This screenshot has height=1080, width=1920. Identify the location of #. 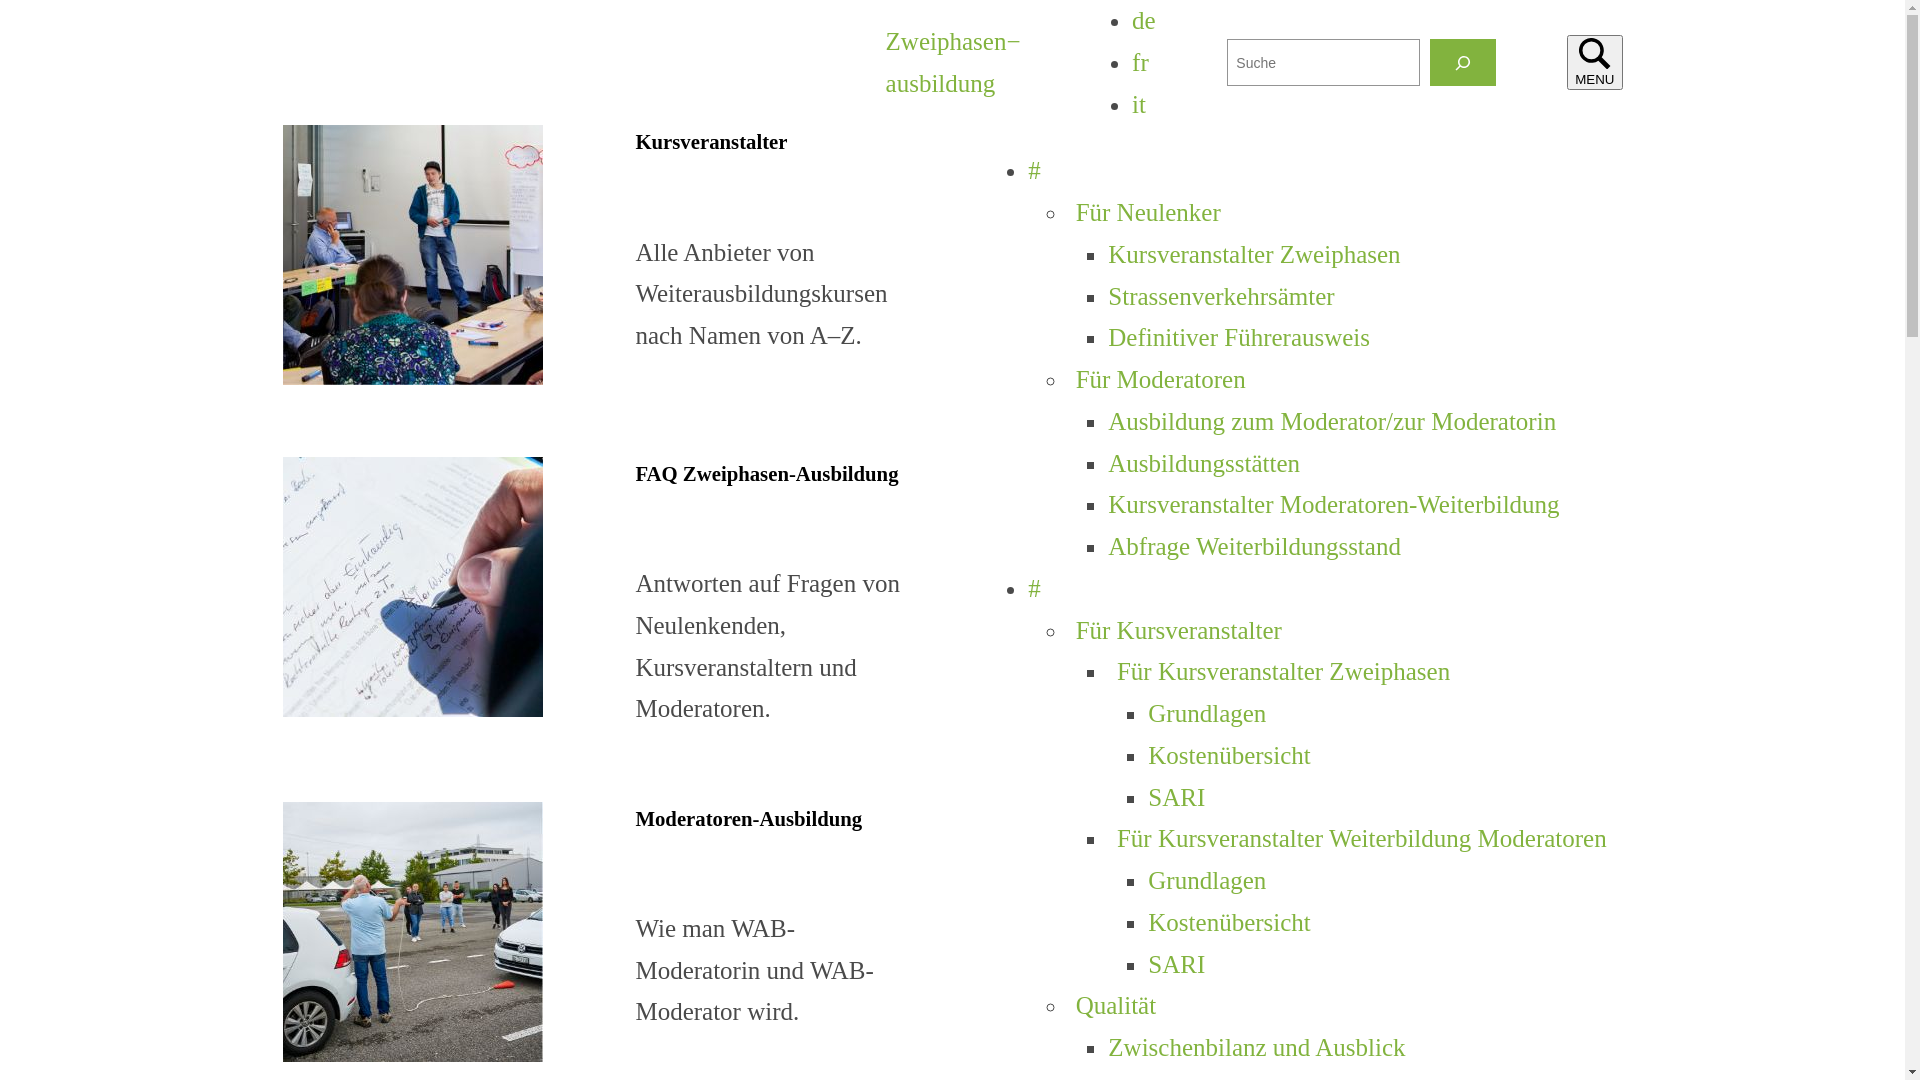
(1034, 170).